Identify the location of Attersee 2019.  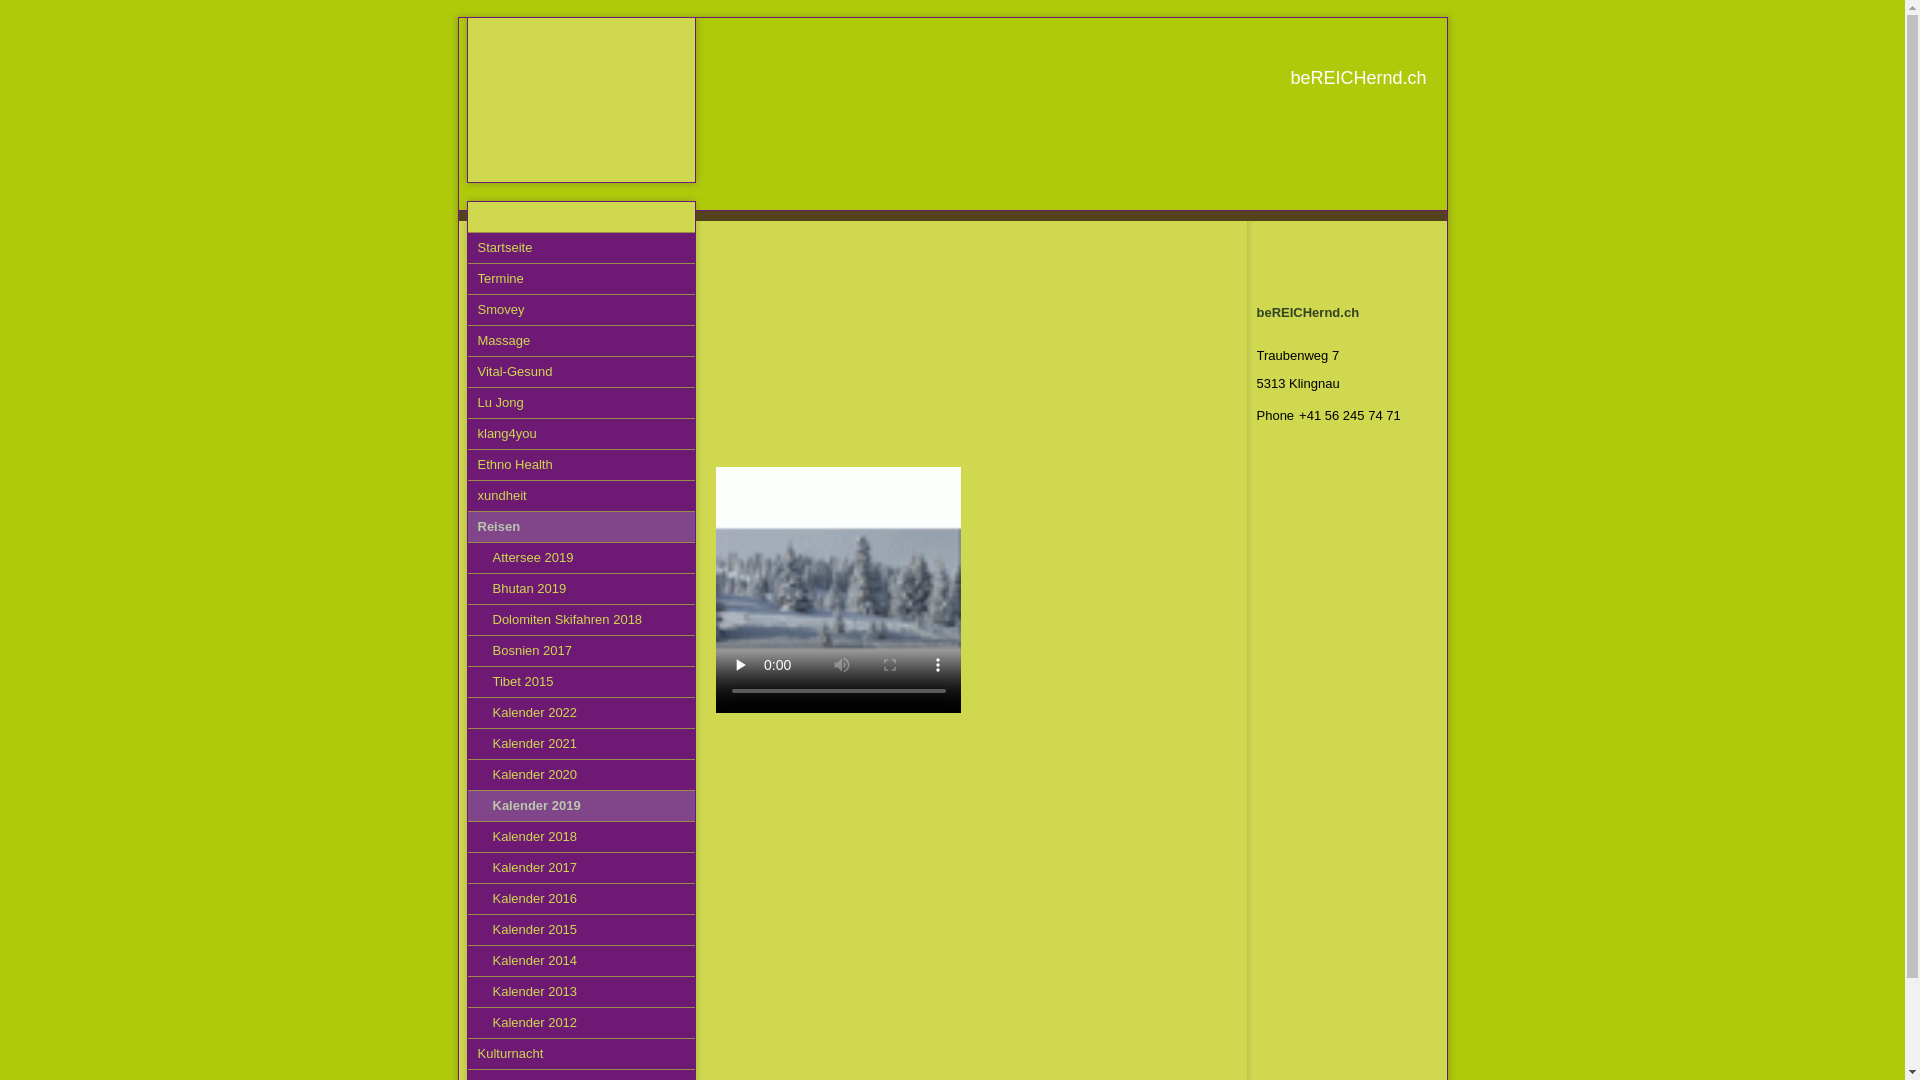
(582, 558).